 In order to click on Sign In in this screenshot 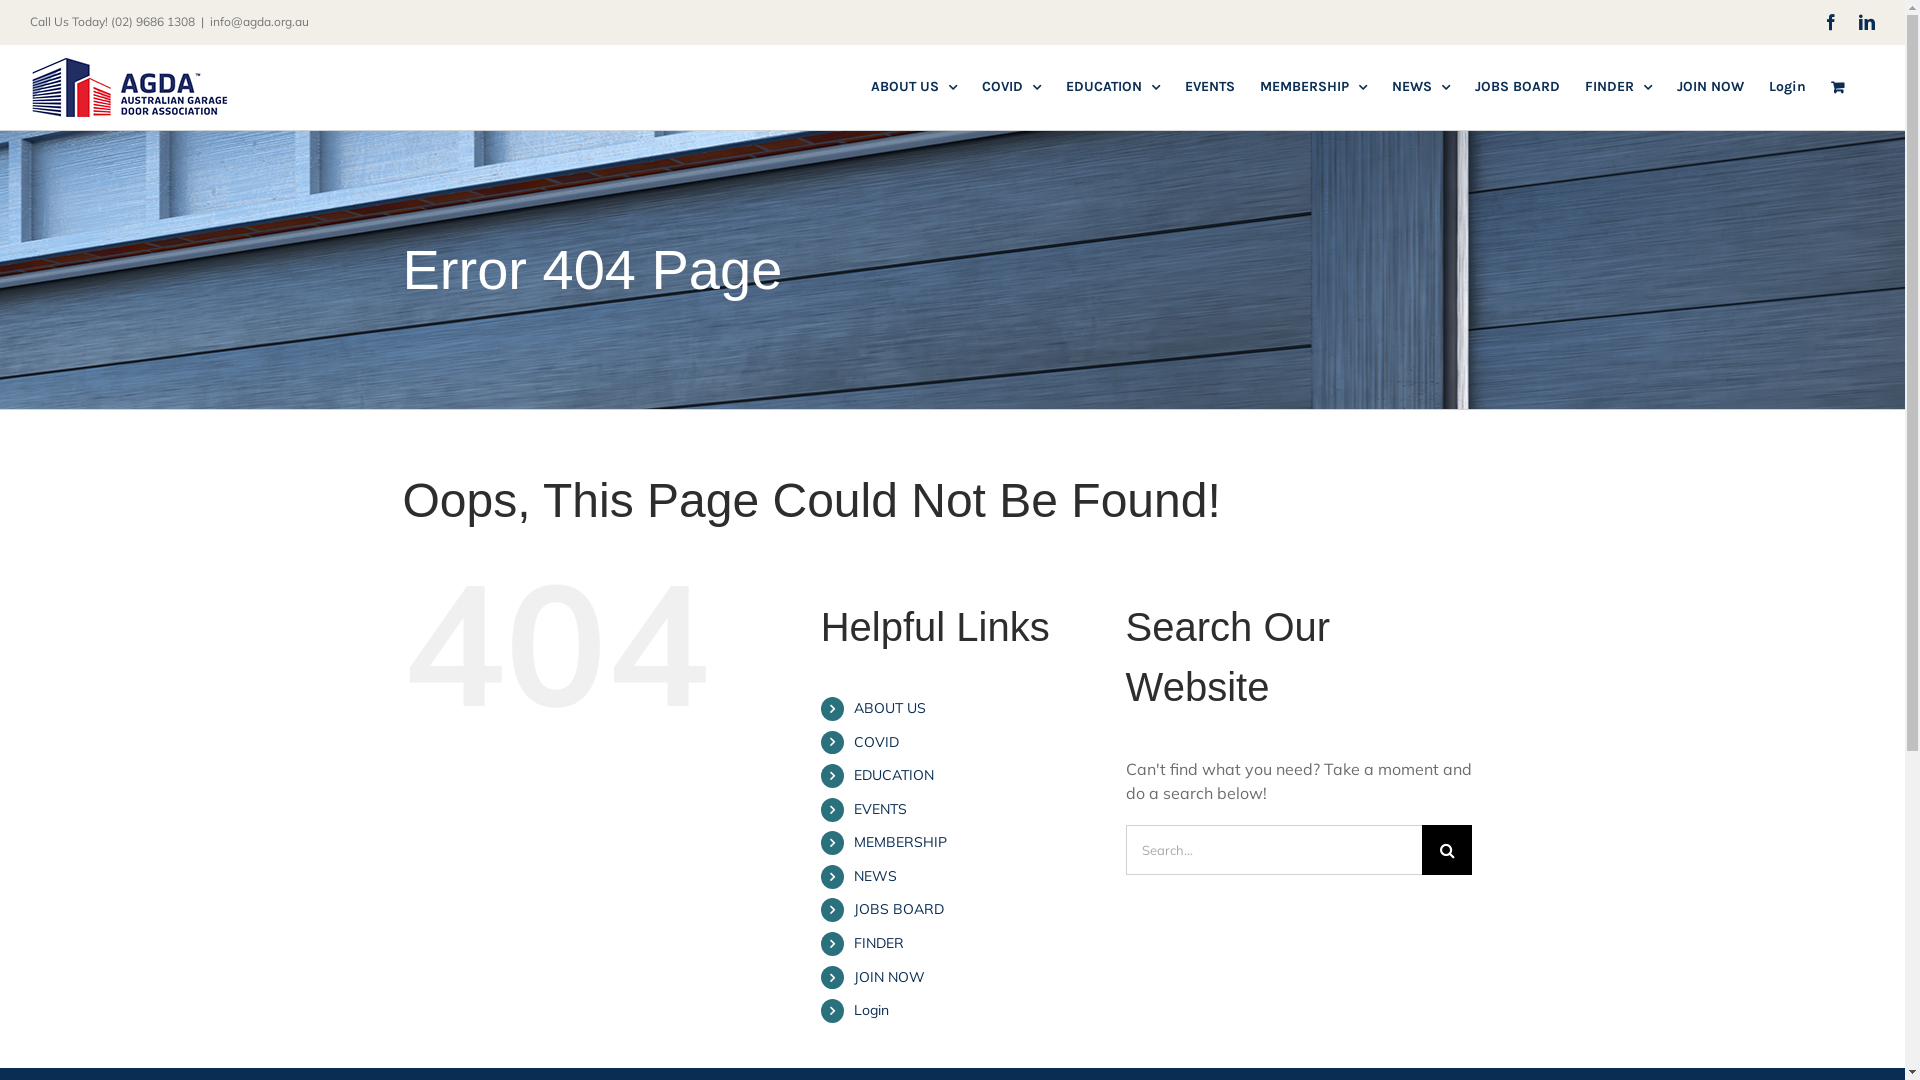, I will do `click(744, 650)`.